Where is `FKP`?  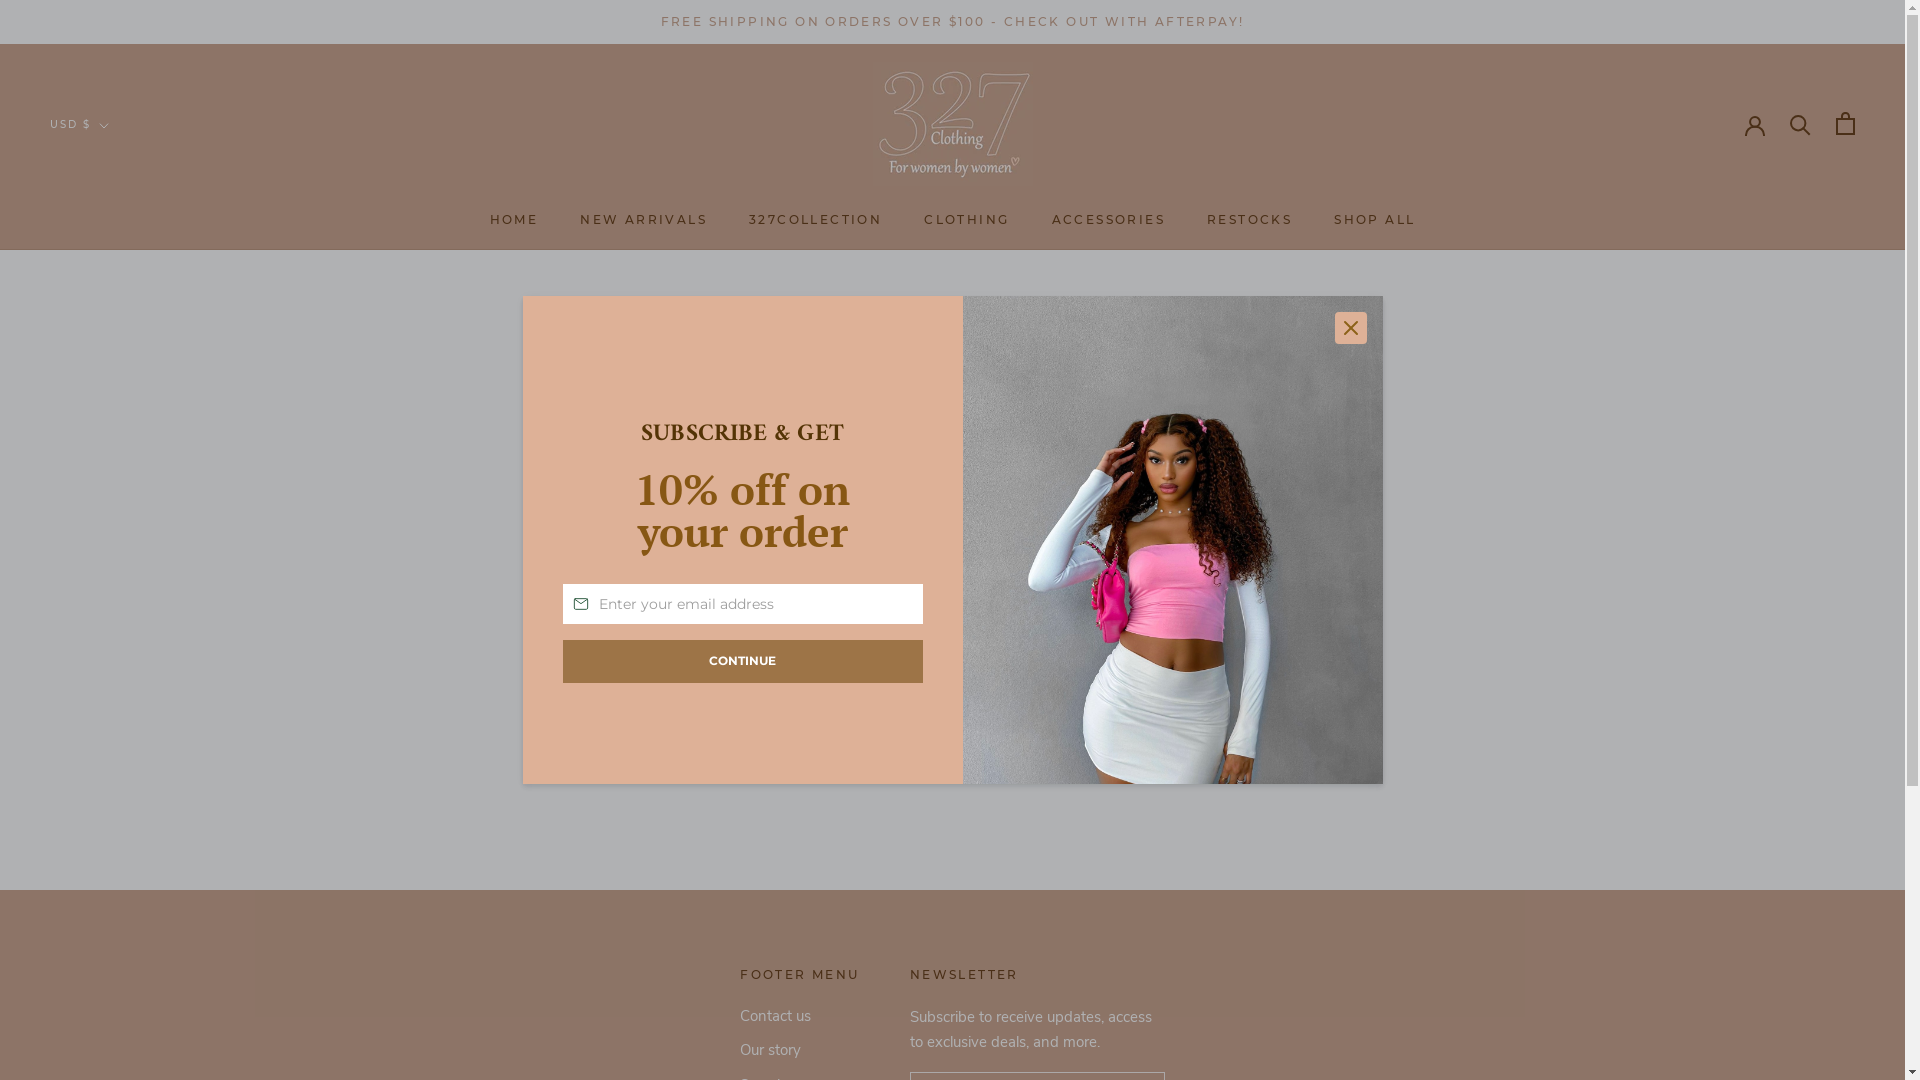
FKP is located at coordinates (114, 990).